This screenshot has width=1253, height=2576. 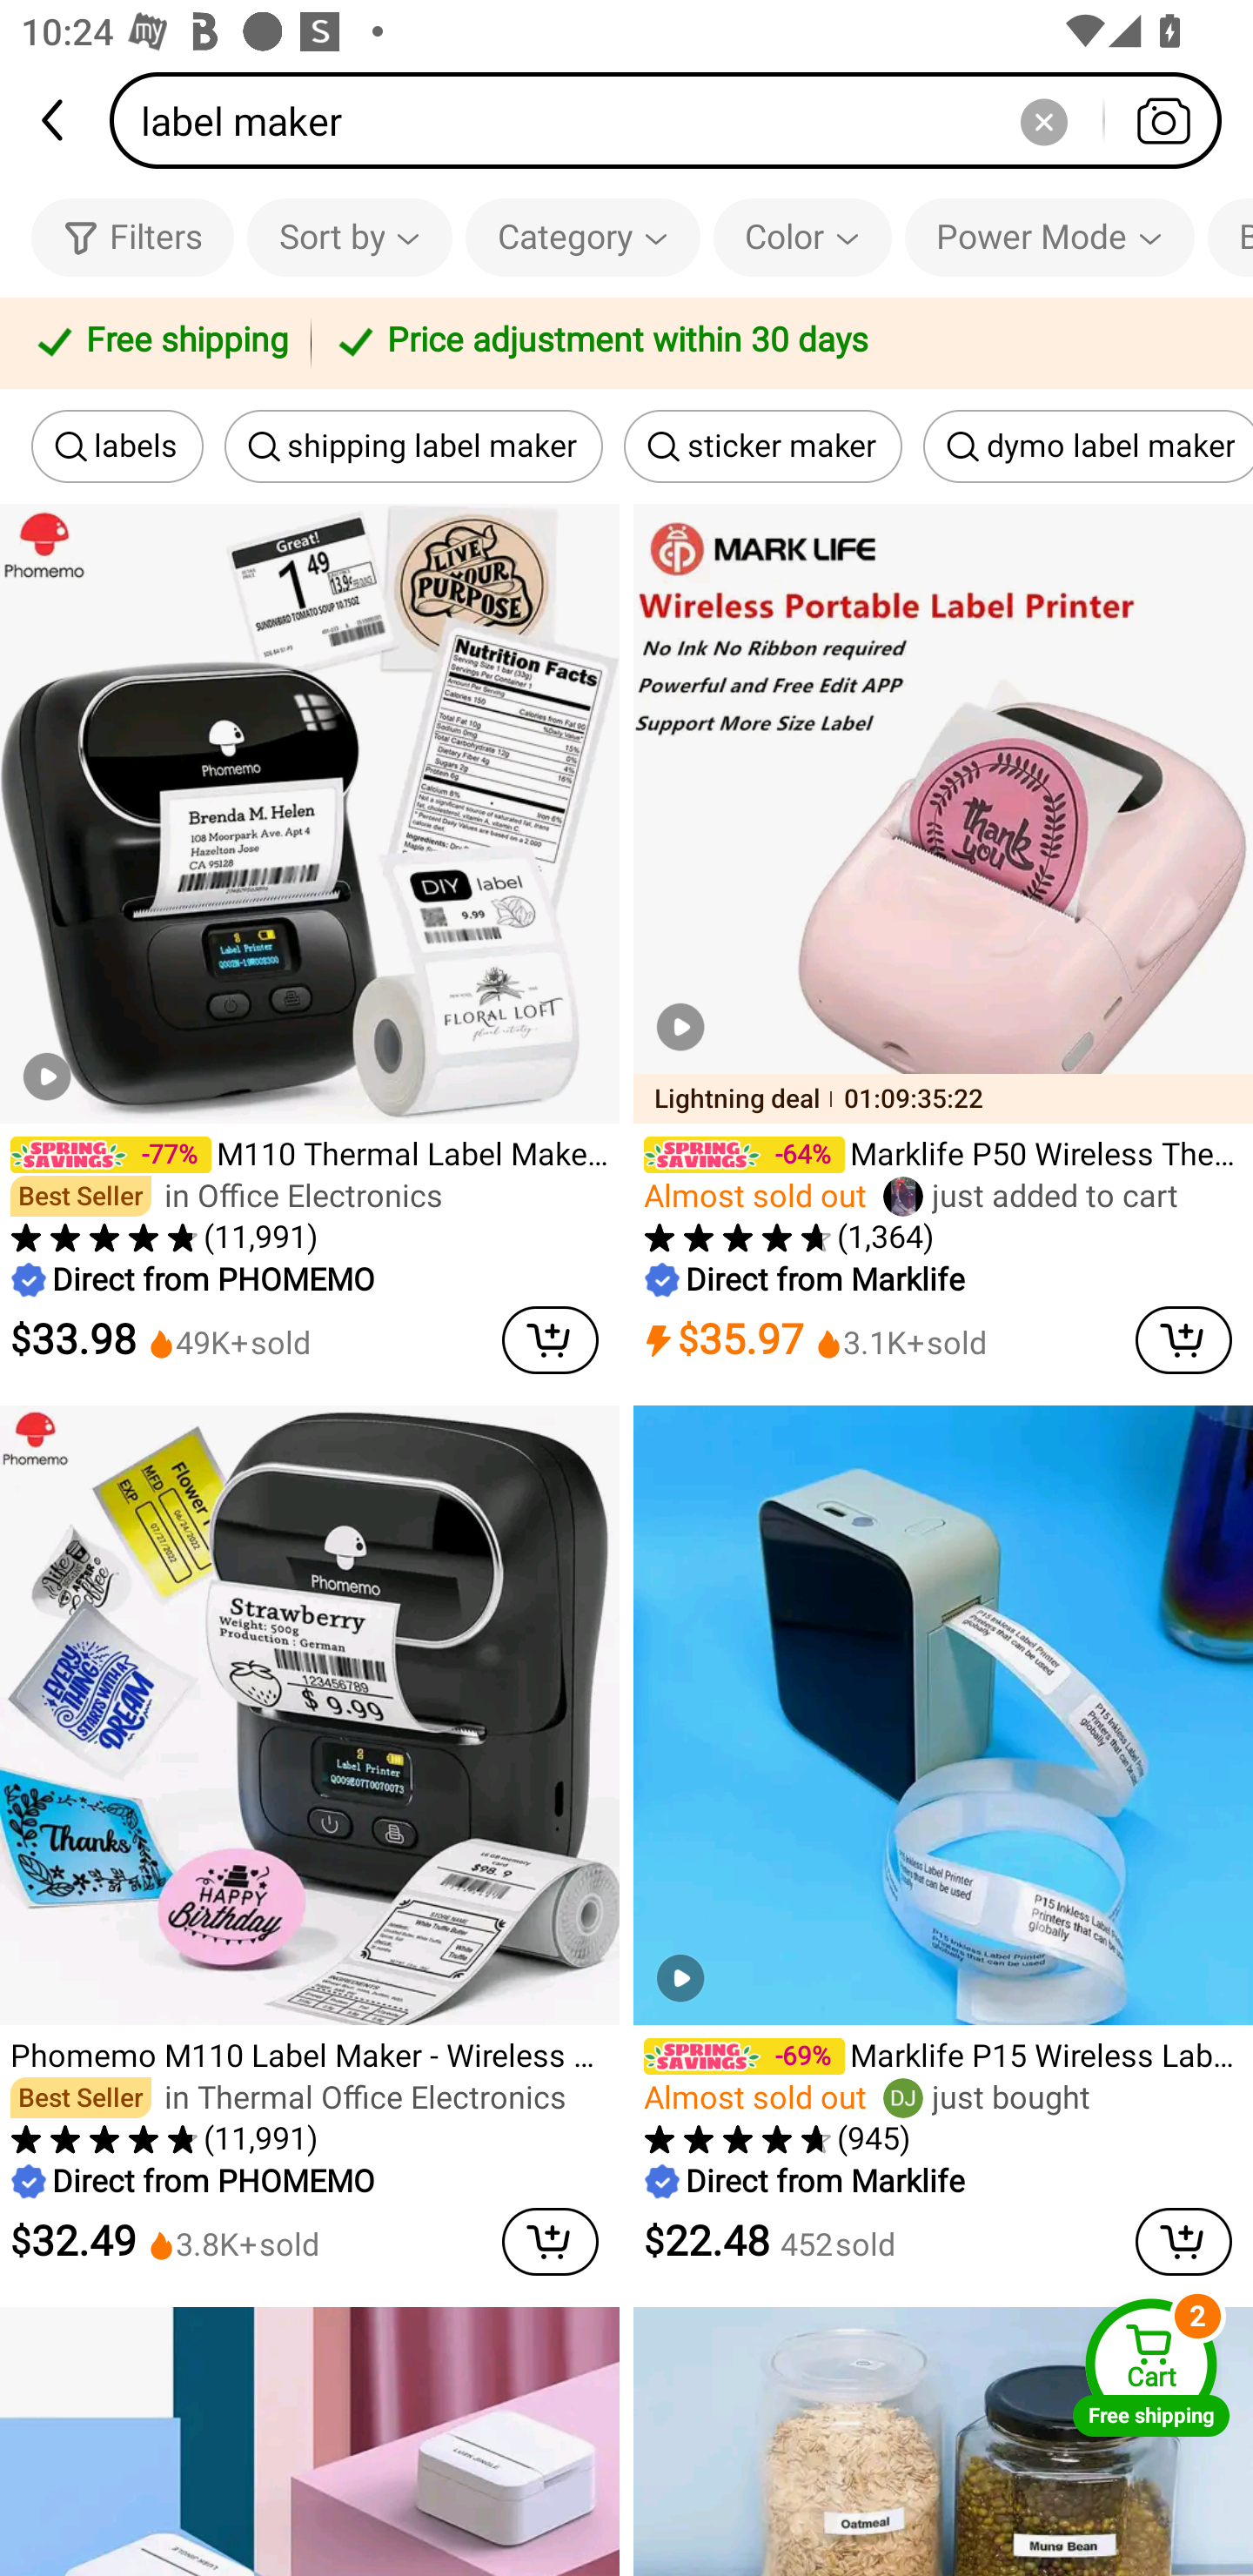 I want to click on cart delete, so click(x=1183, y=2240).